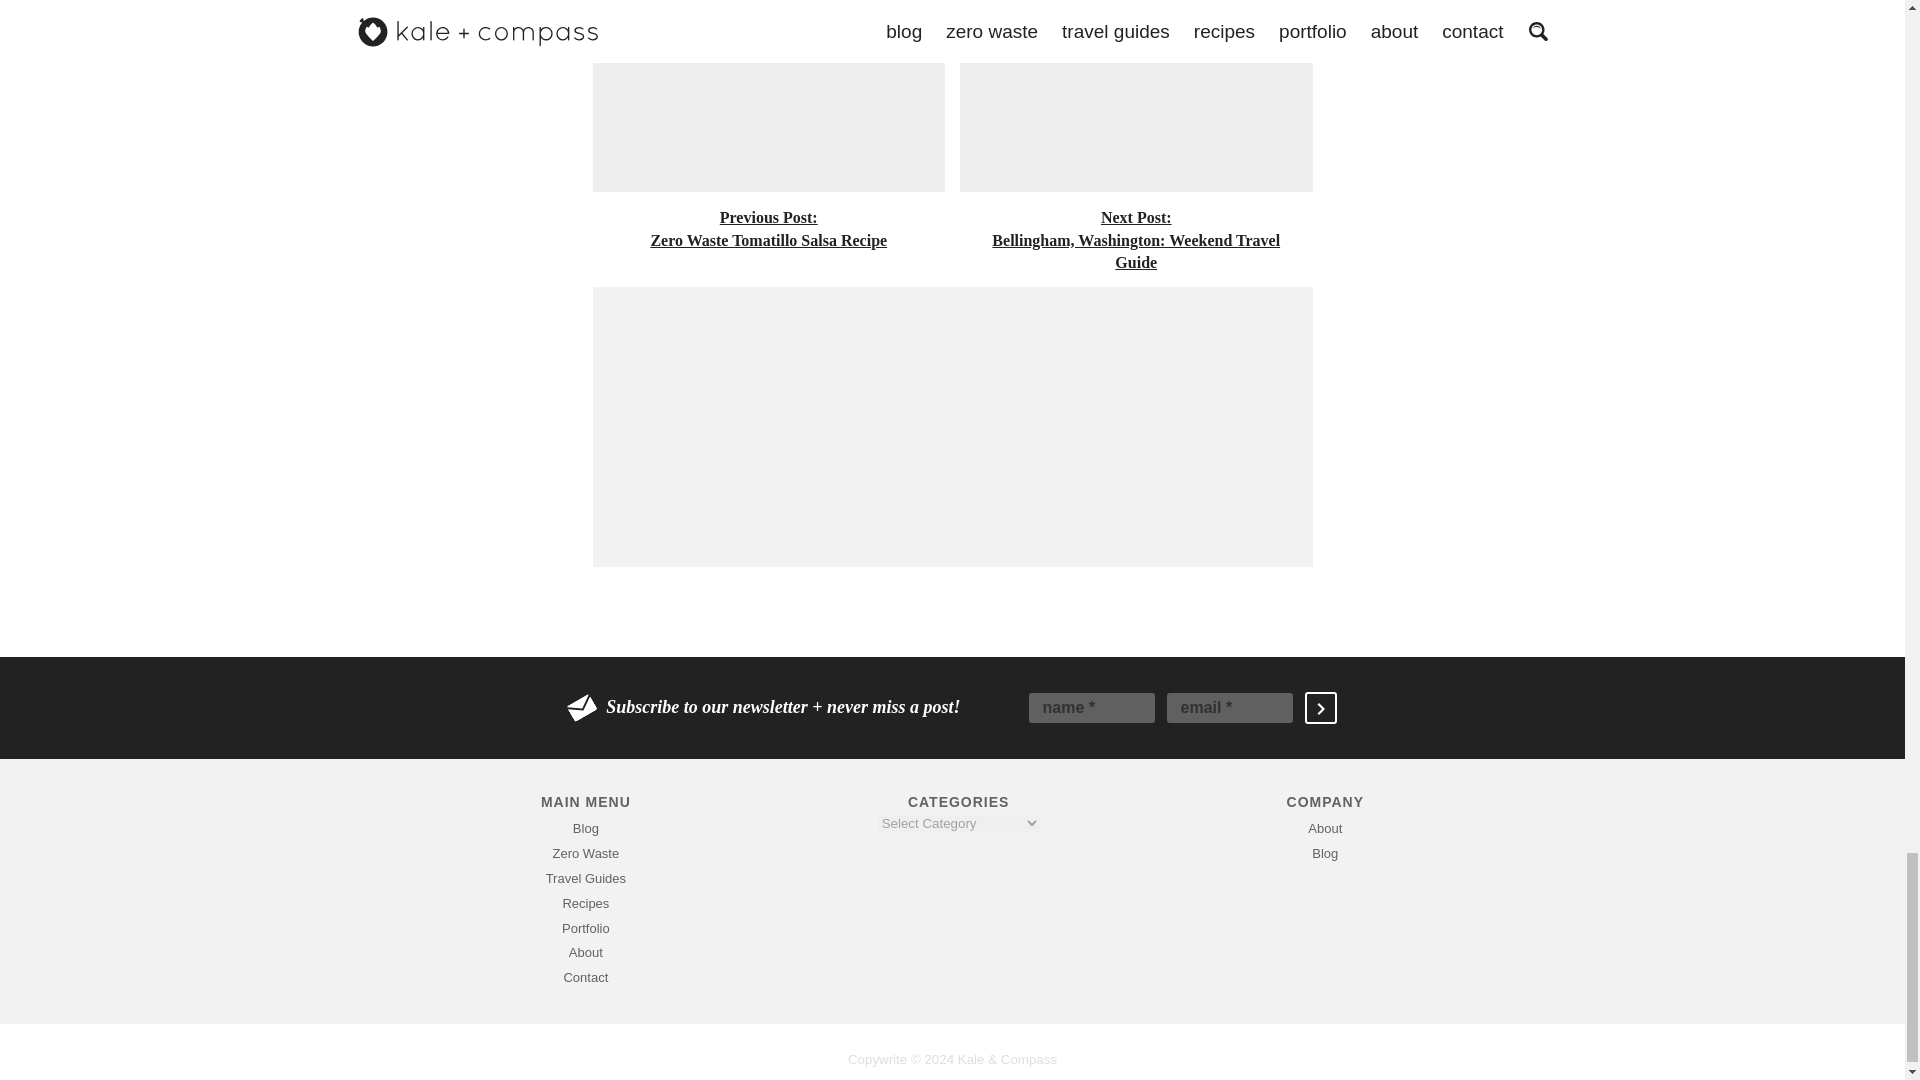 Image resolution: width=1920 pixels, height=1080 pixels. What do you see at coordinates (768, 126) in the screenshot?
I see `Blog` at bounding box center [768, 126].